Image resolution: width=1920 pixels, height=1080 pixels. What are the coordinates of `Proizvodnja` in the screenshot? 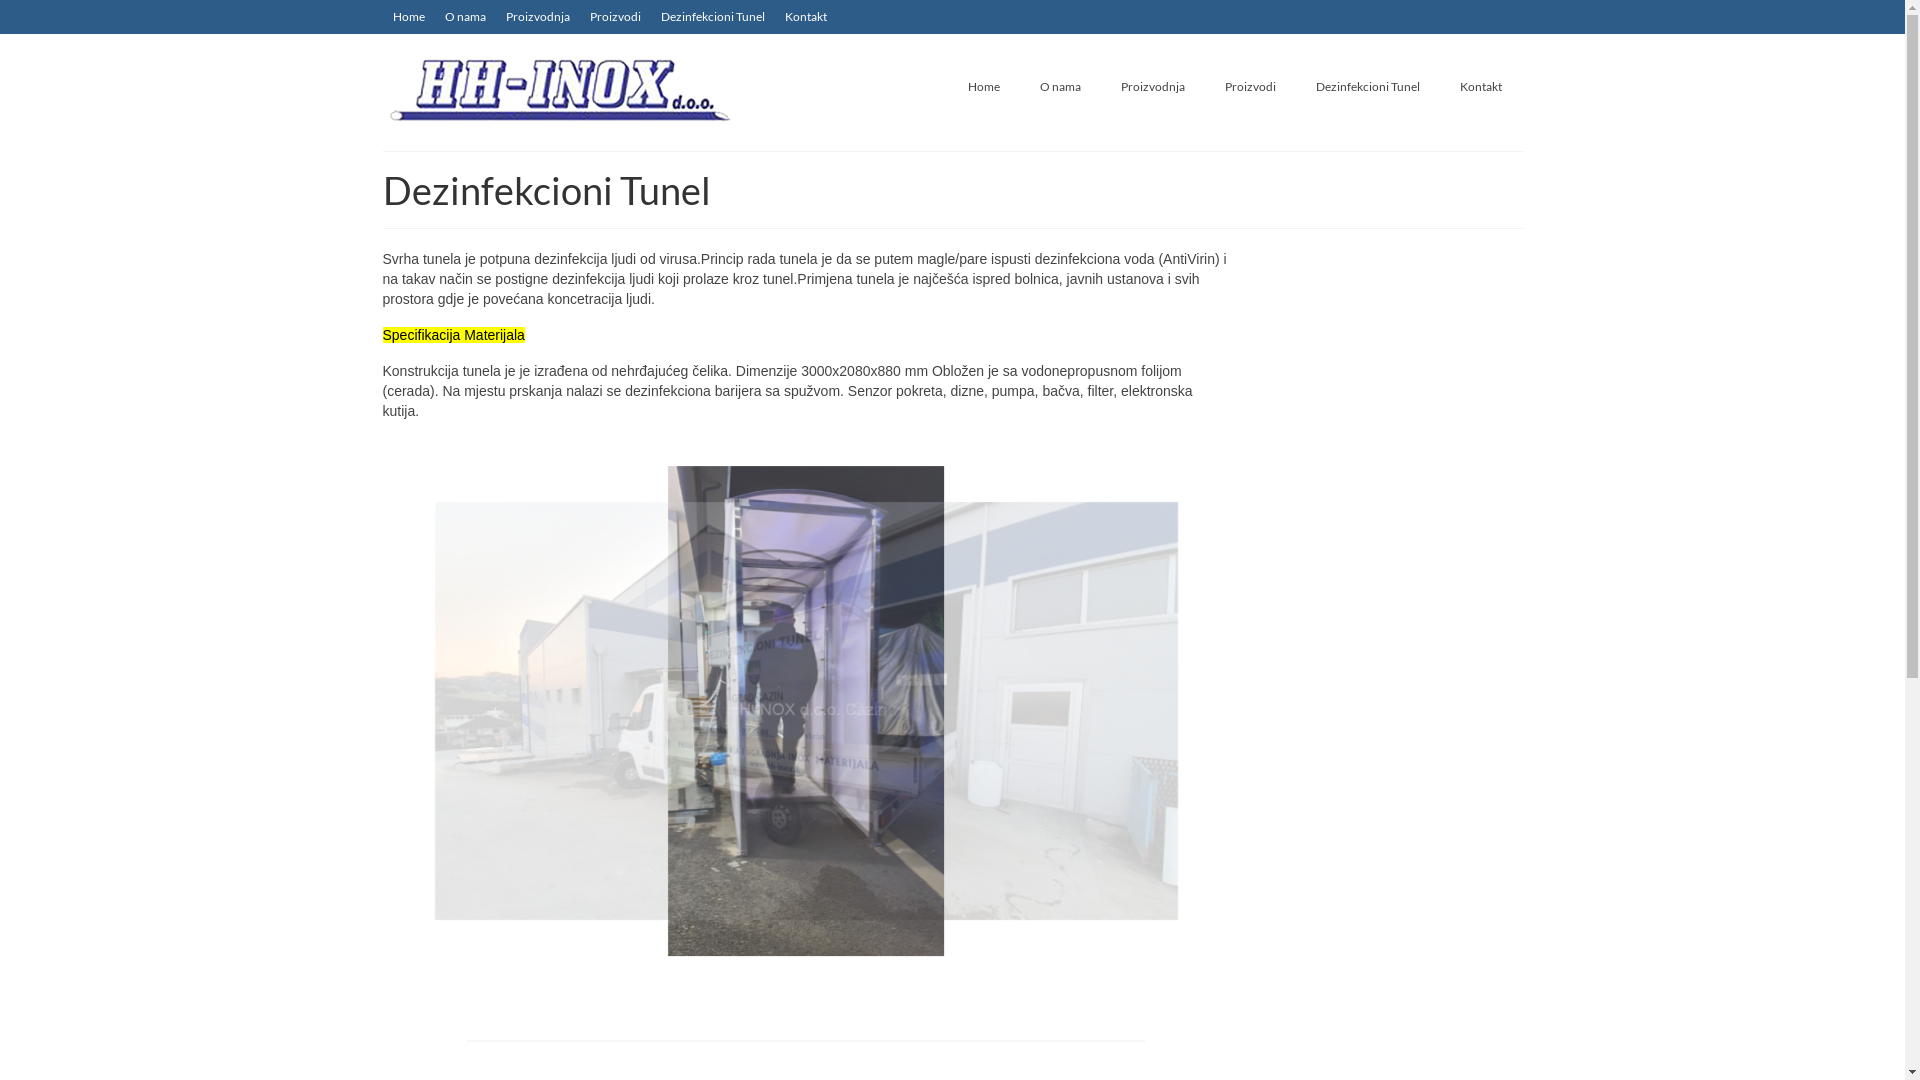 It's located at (538, 17).